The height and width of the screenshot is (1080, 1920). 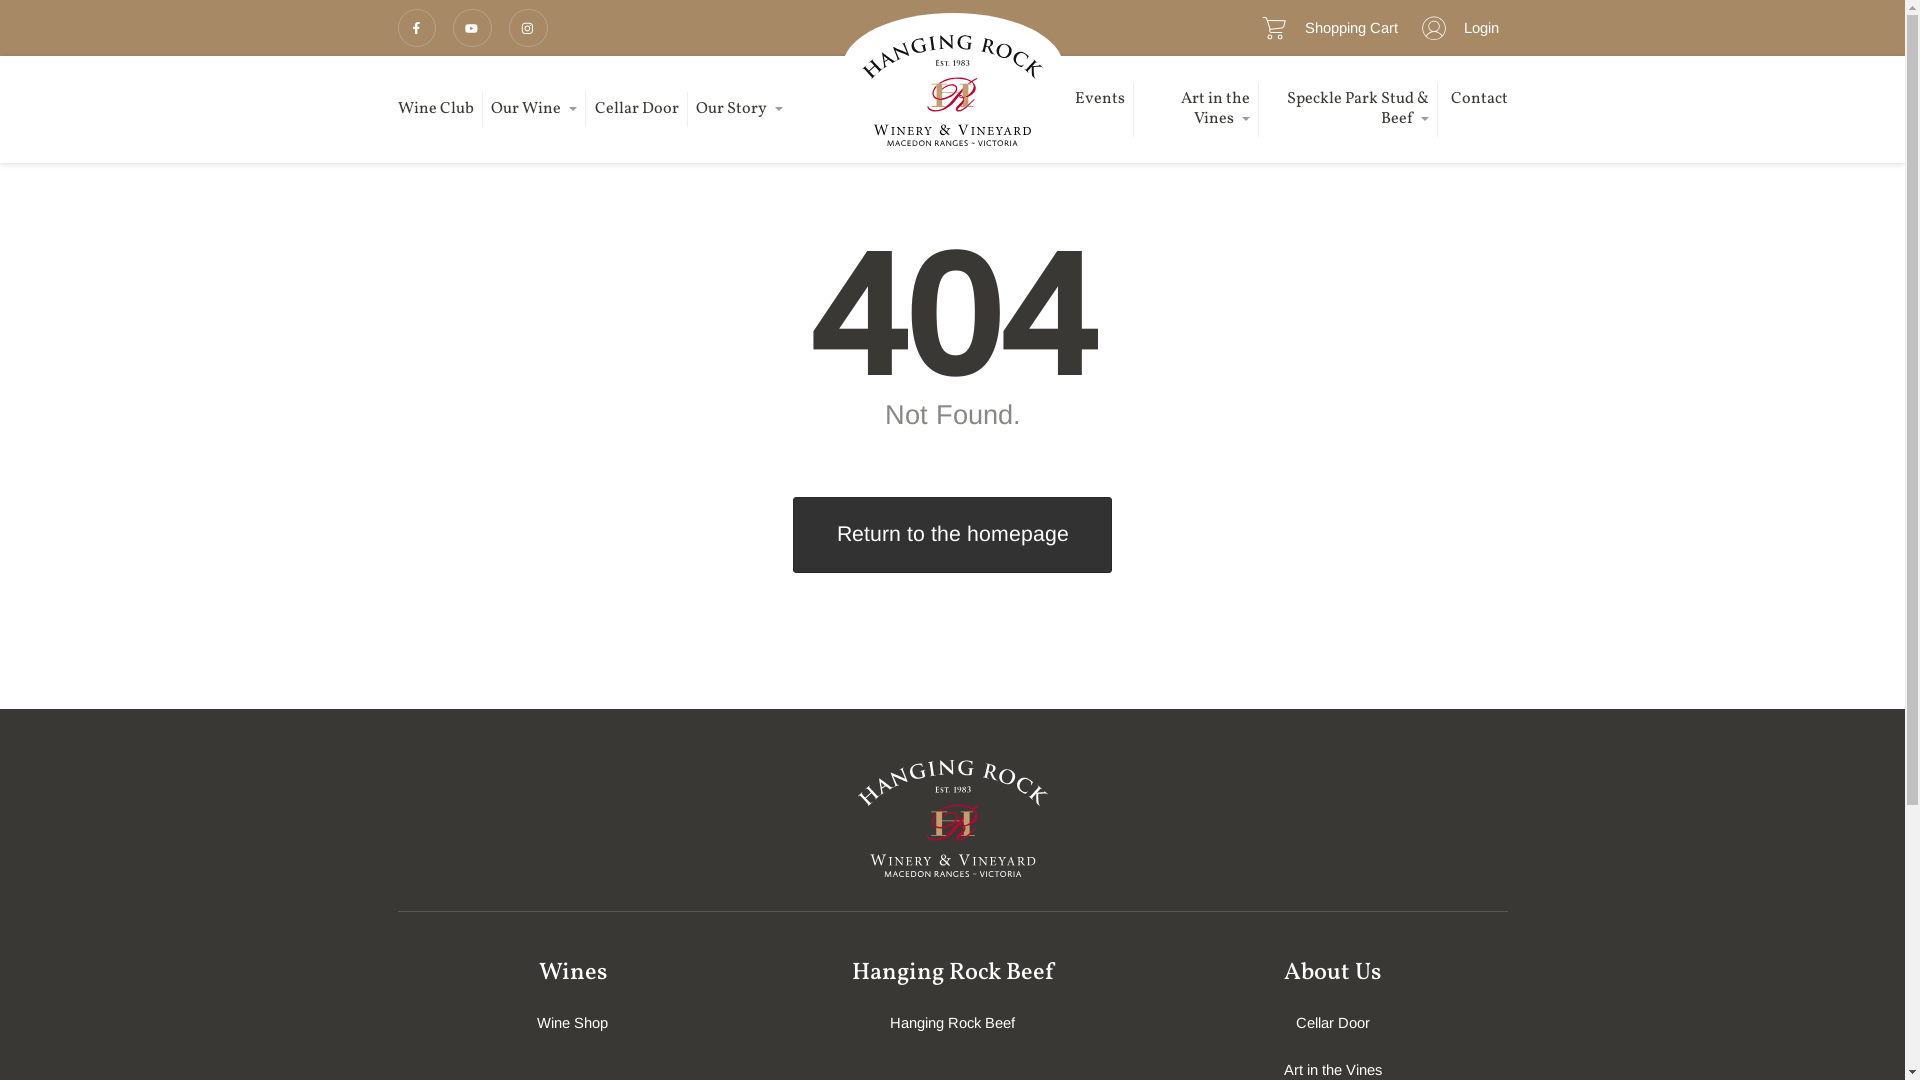 What do you see at coordinates (1350, 110) in the screenshot?
I see `Speckle Park Stud & Beef` at bounding box center [1350, 110].